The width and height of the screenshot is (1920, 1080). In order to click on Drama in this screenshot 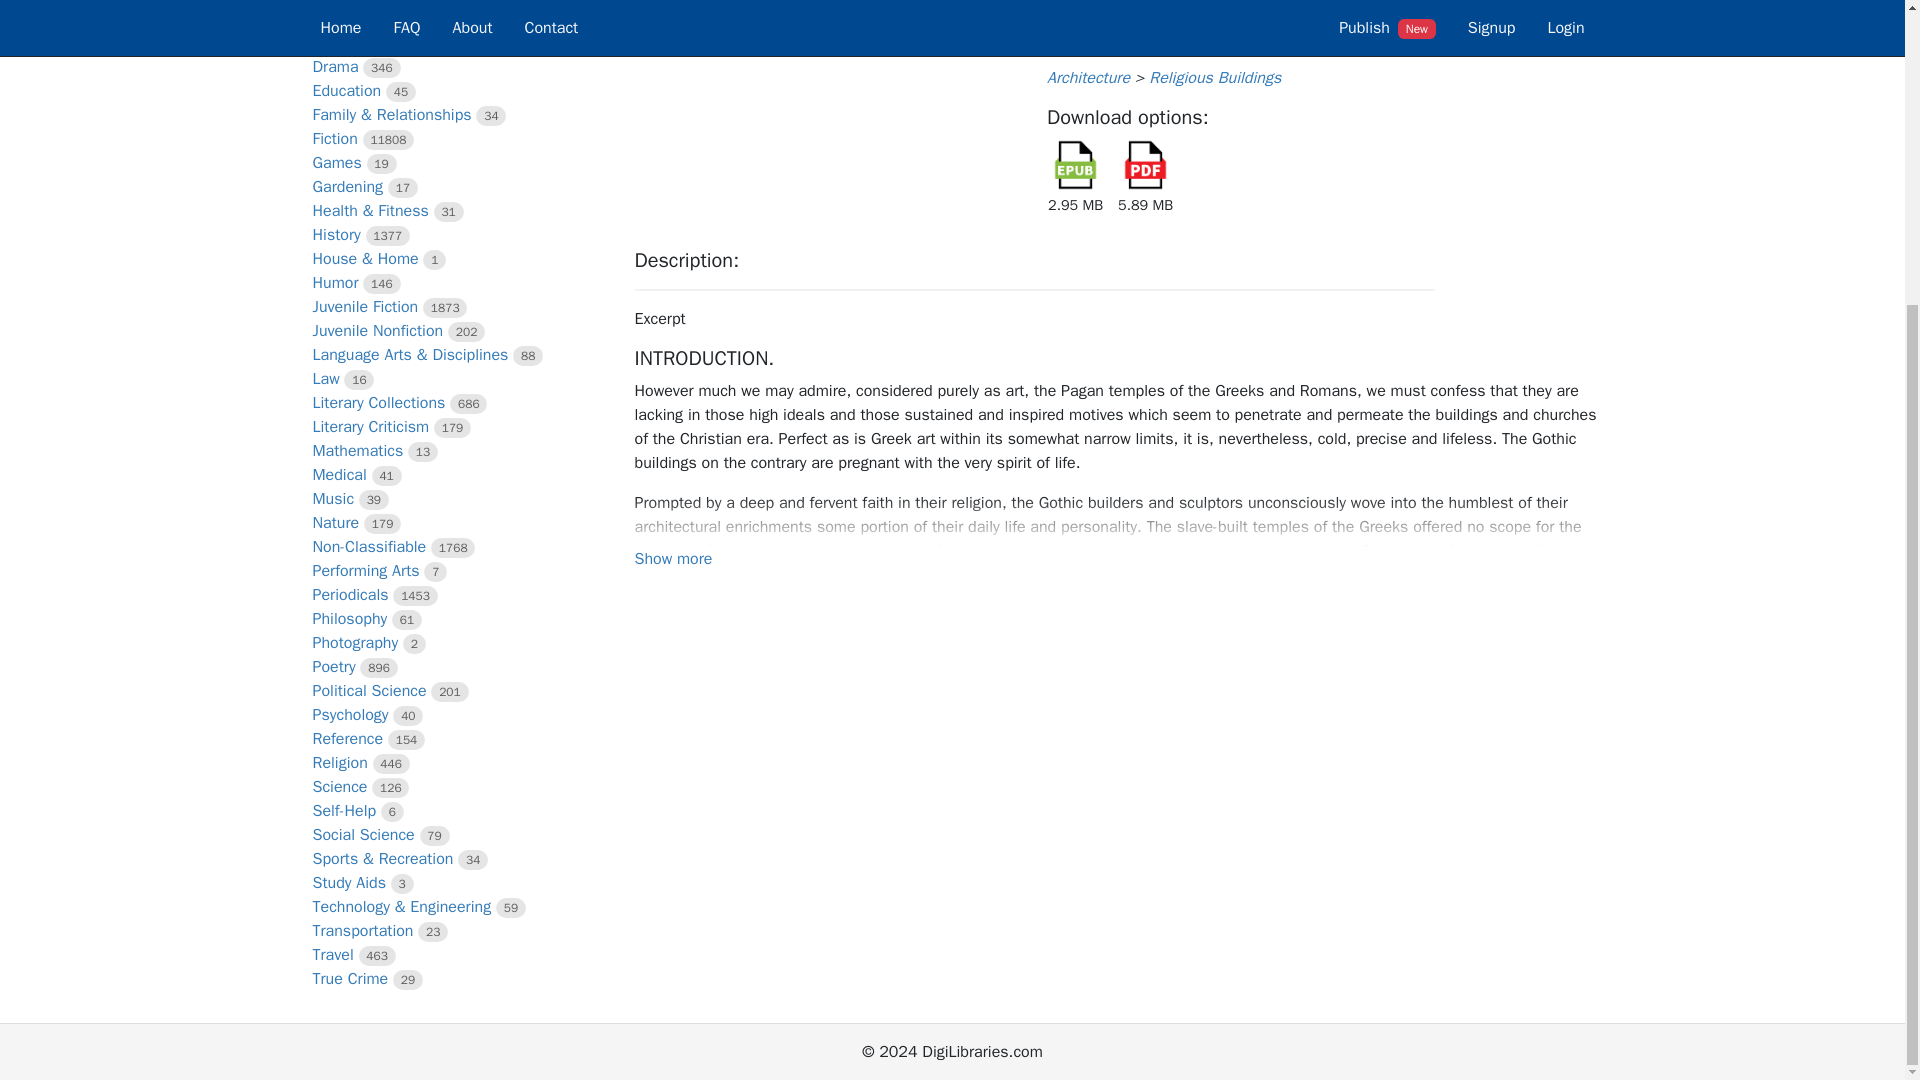, I will do `click(334, 66)`.